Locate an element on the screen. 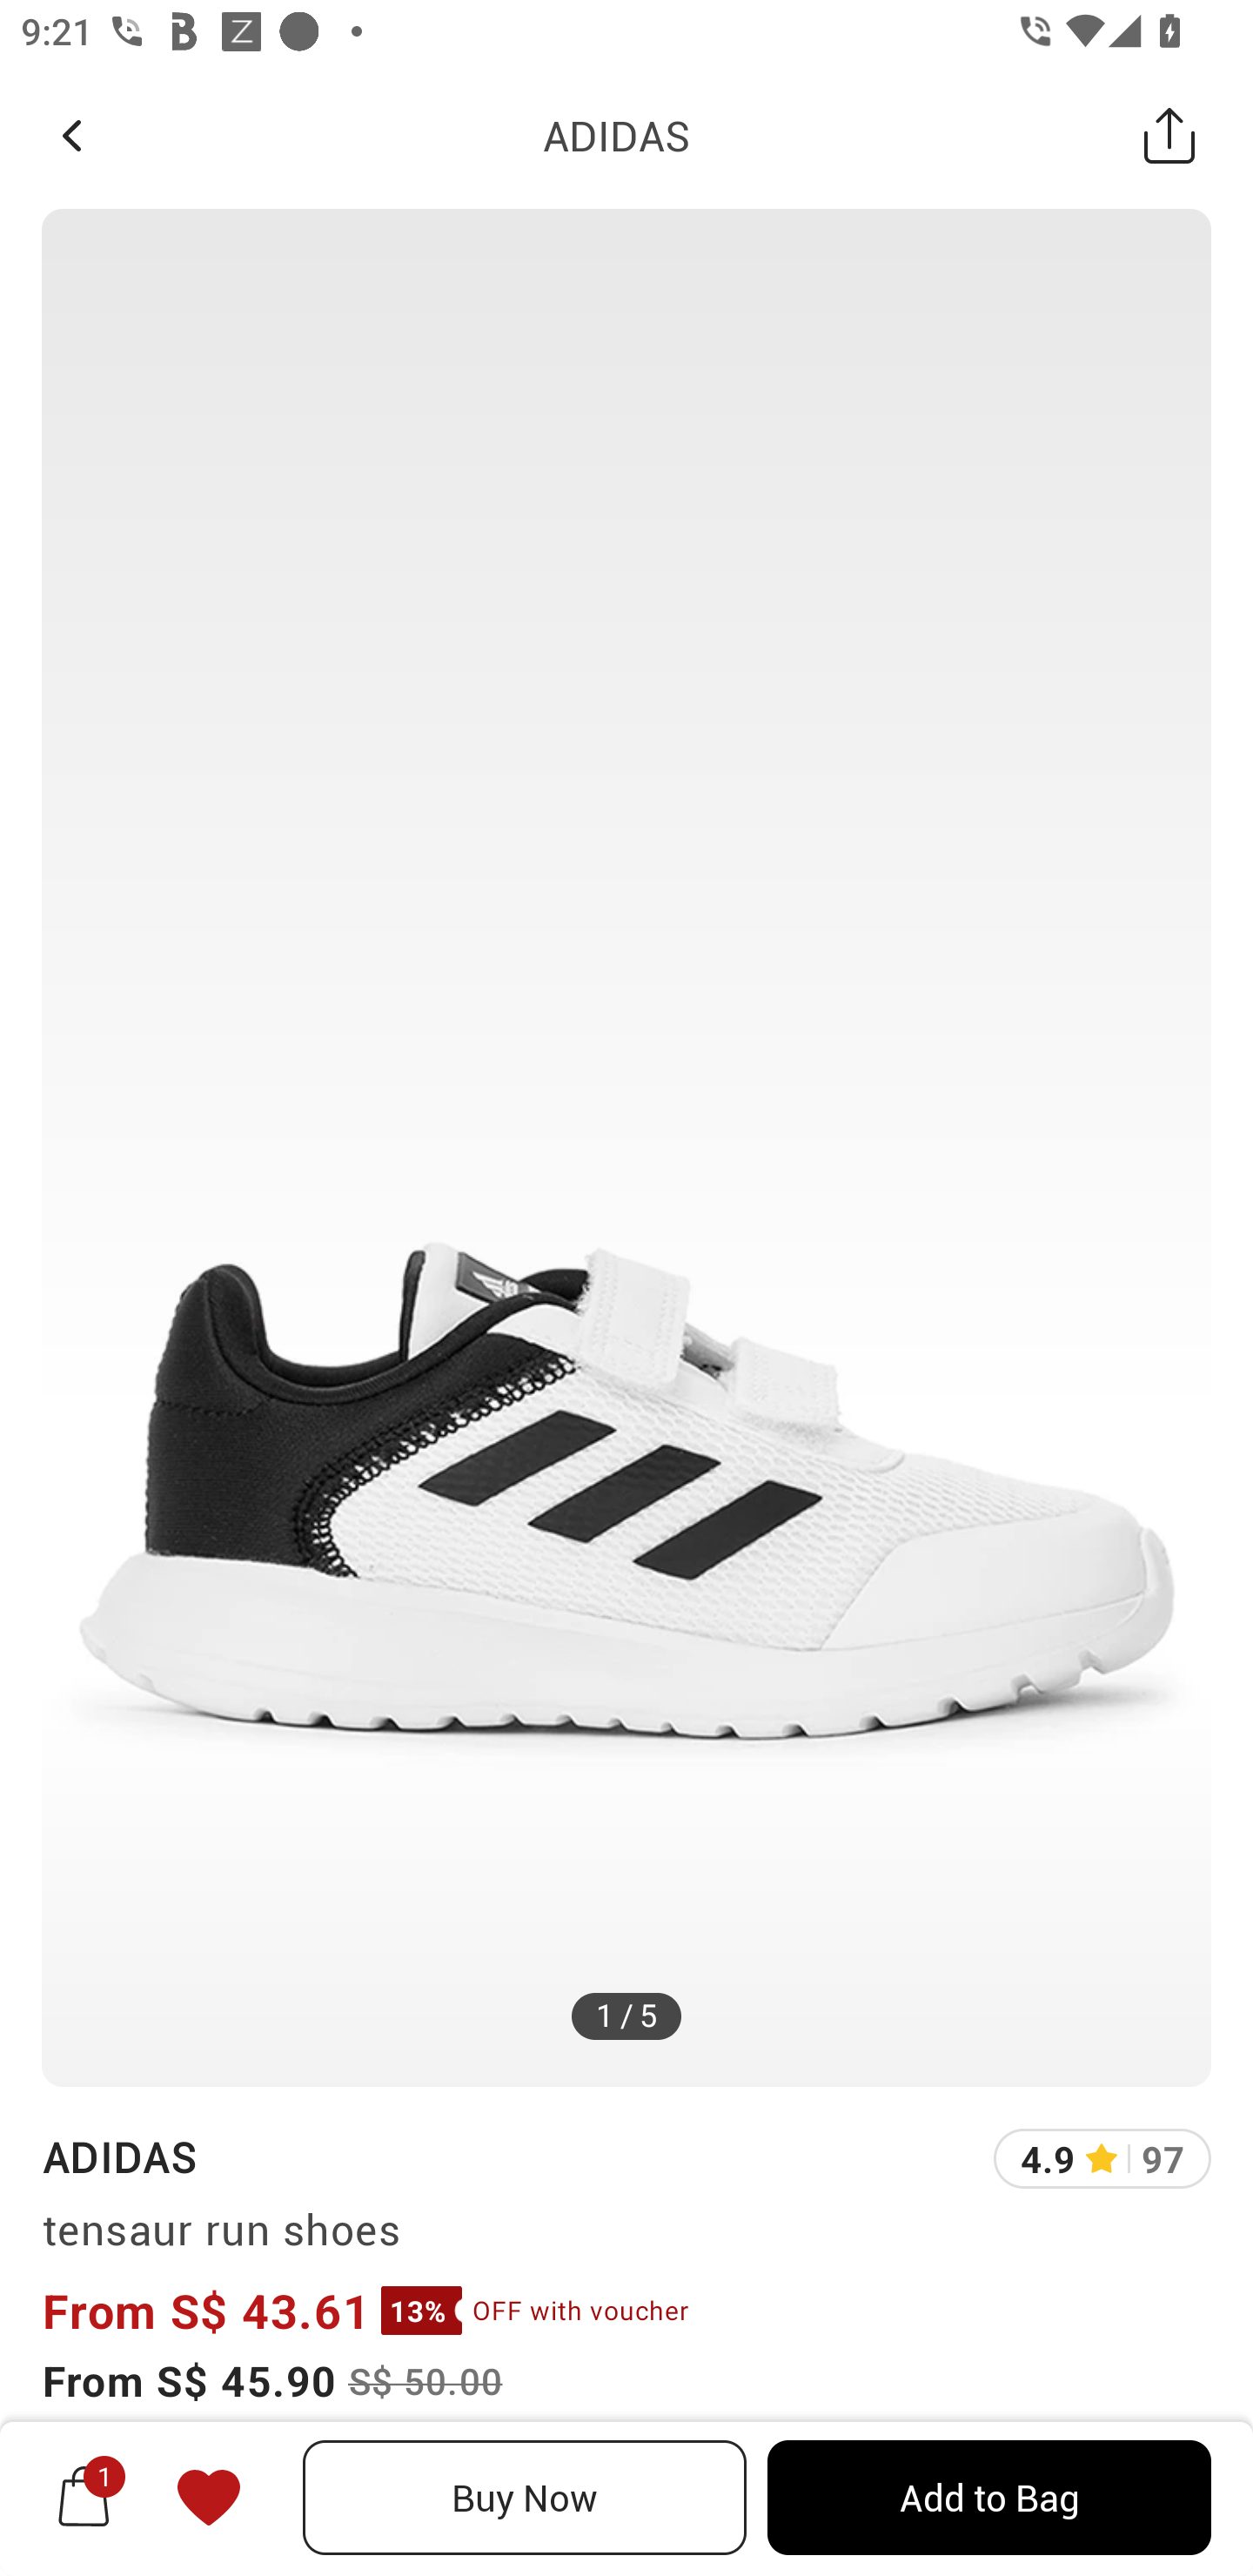  1 is located at coordinates (84, 2497).